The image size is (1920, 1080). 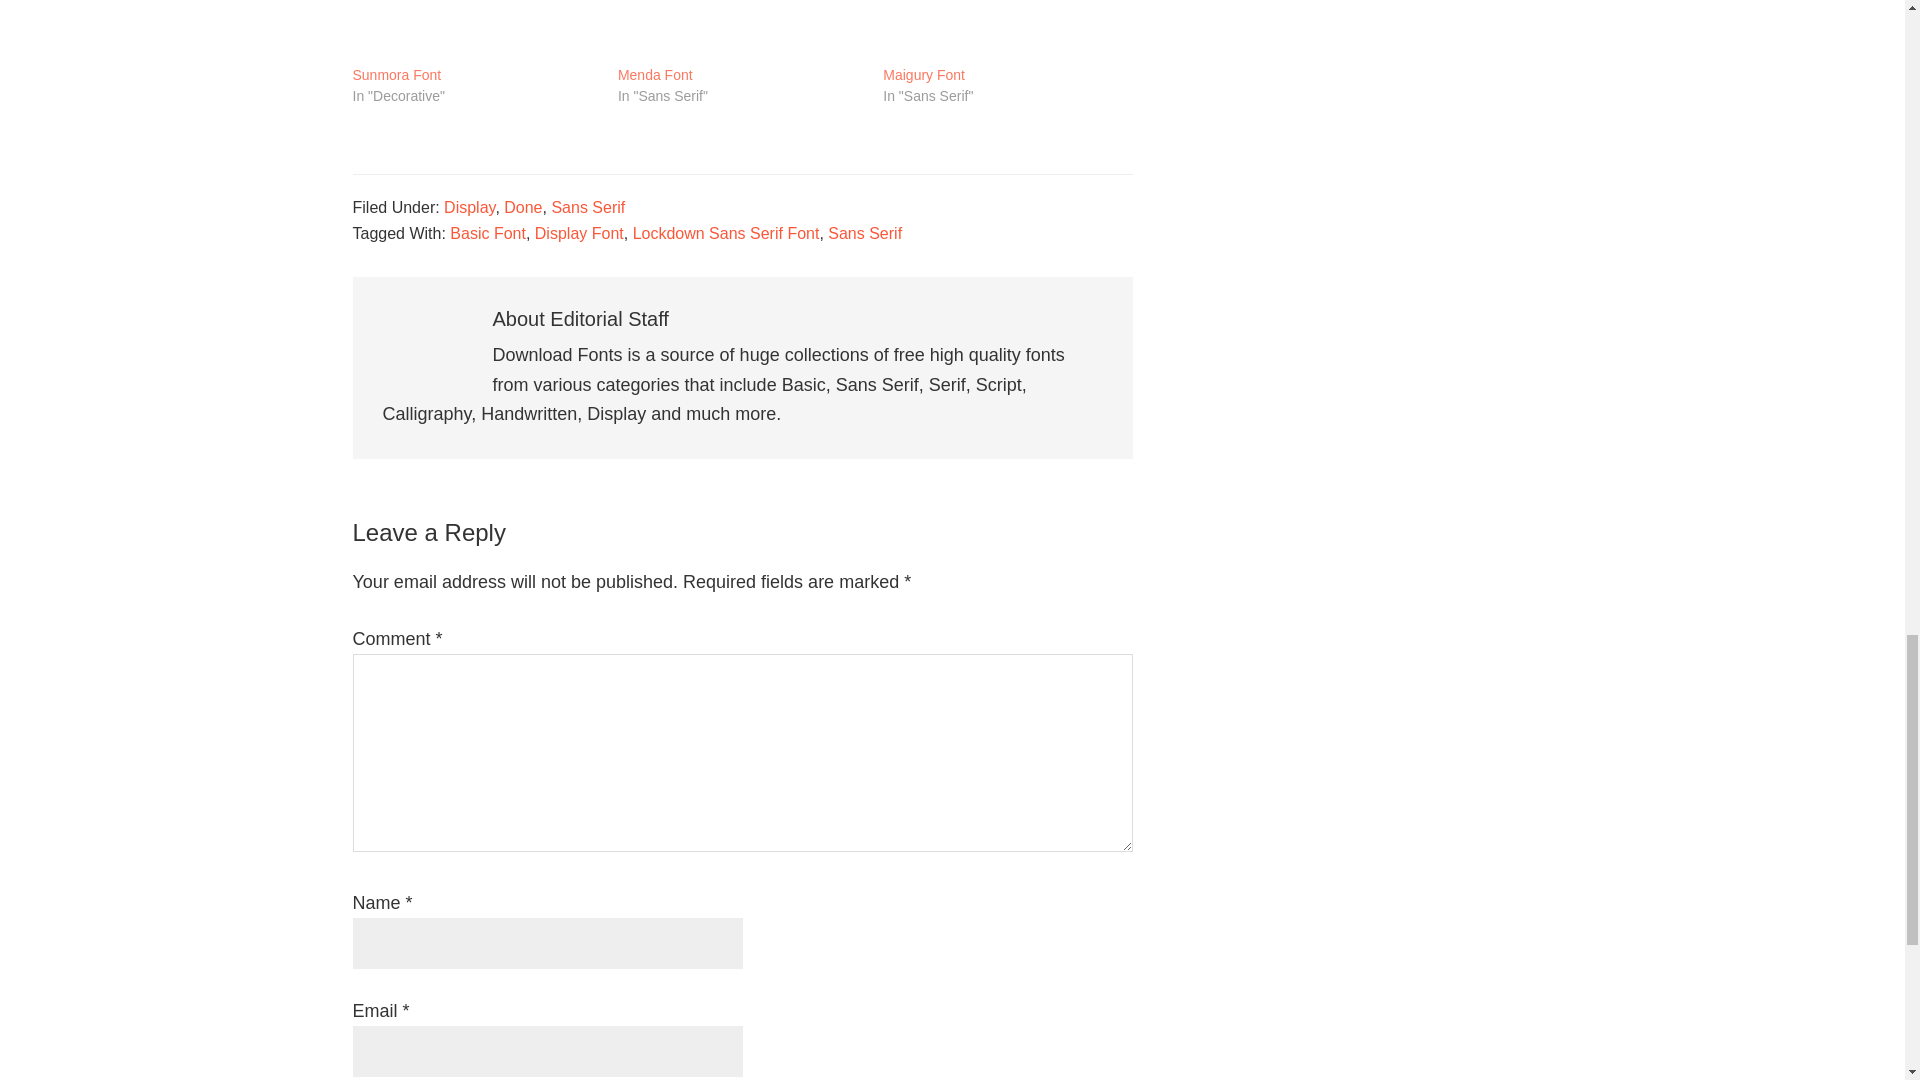 What do you see at coordinates (588, 207) in the screenshot?
I see `Sans Serif` at bounding box center [588, 207].